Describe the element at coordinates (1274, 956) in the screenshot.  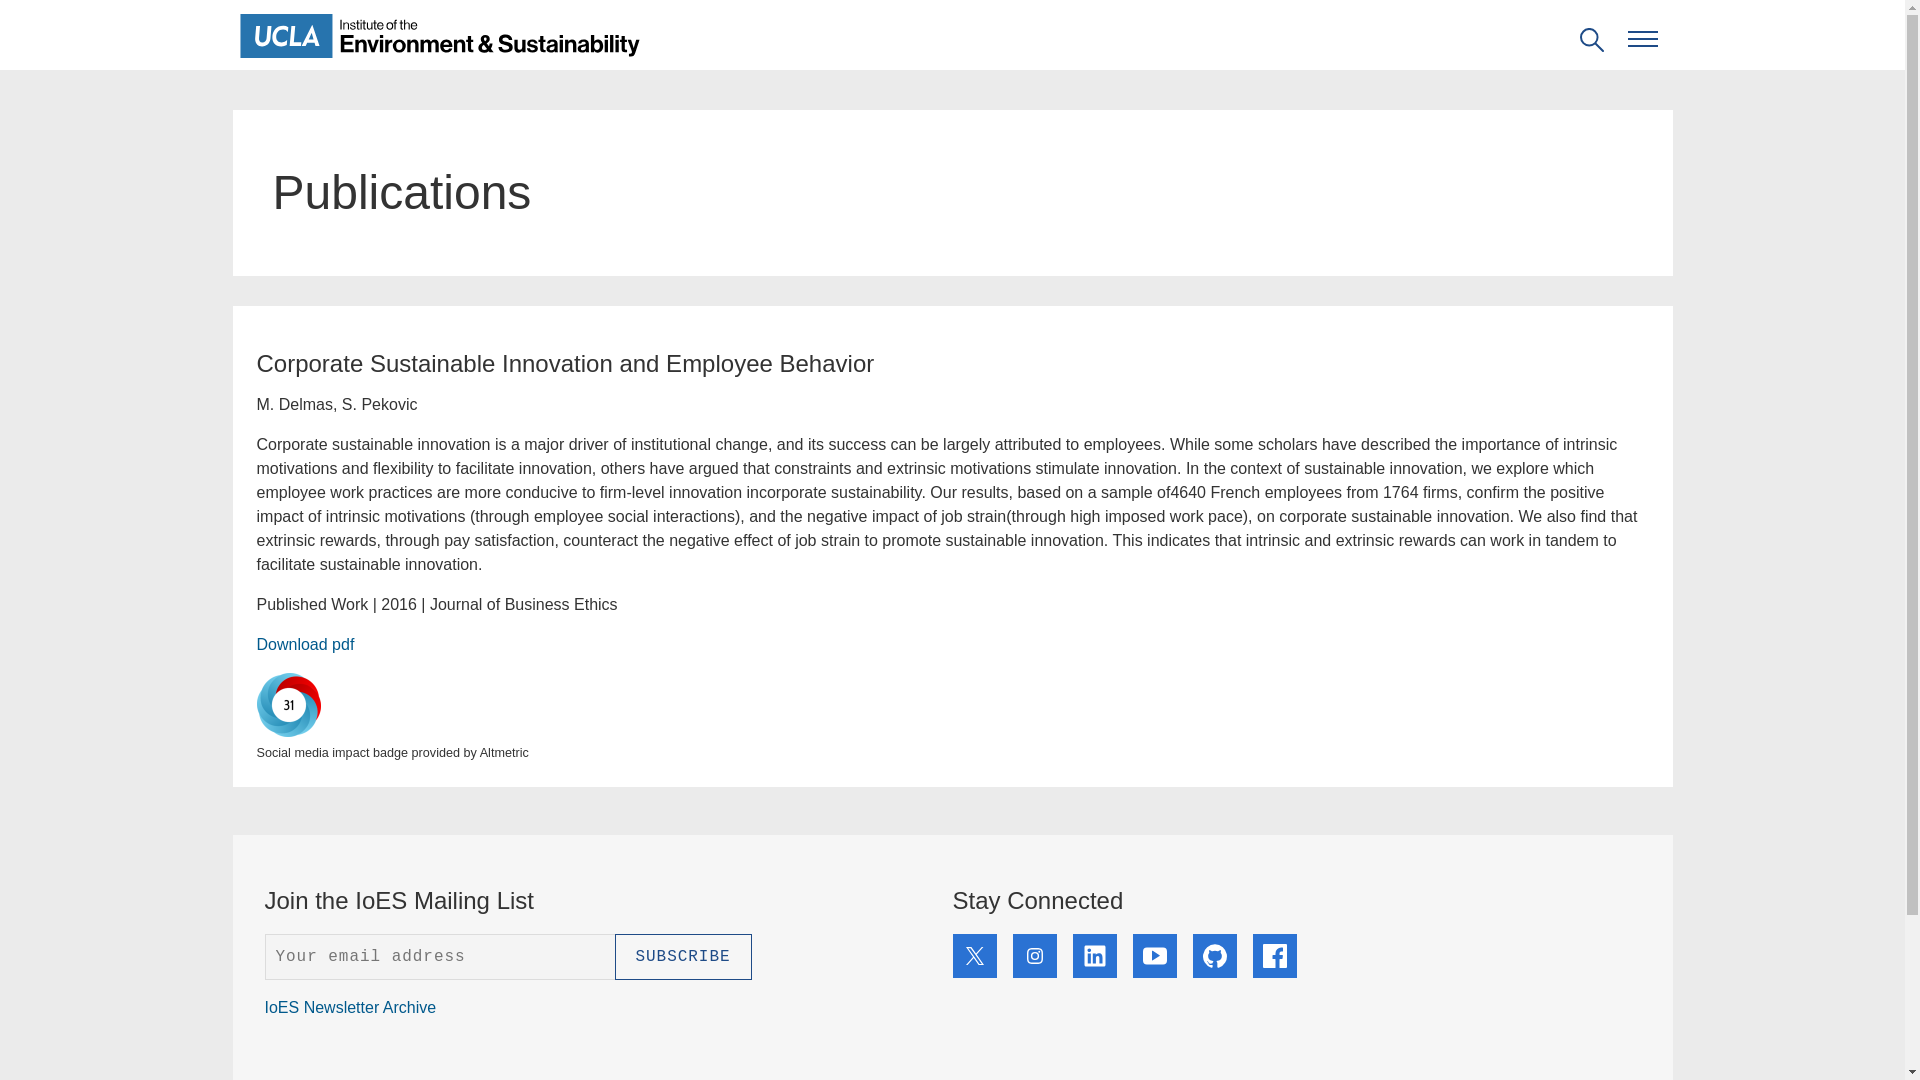
I see `Facebook` at that location.